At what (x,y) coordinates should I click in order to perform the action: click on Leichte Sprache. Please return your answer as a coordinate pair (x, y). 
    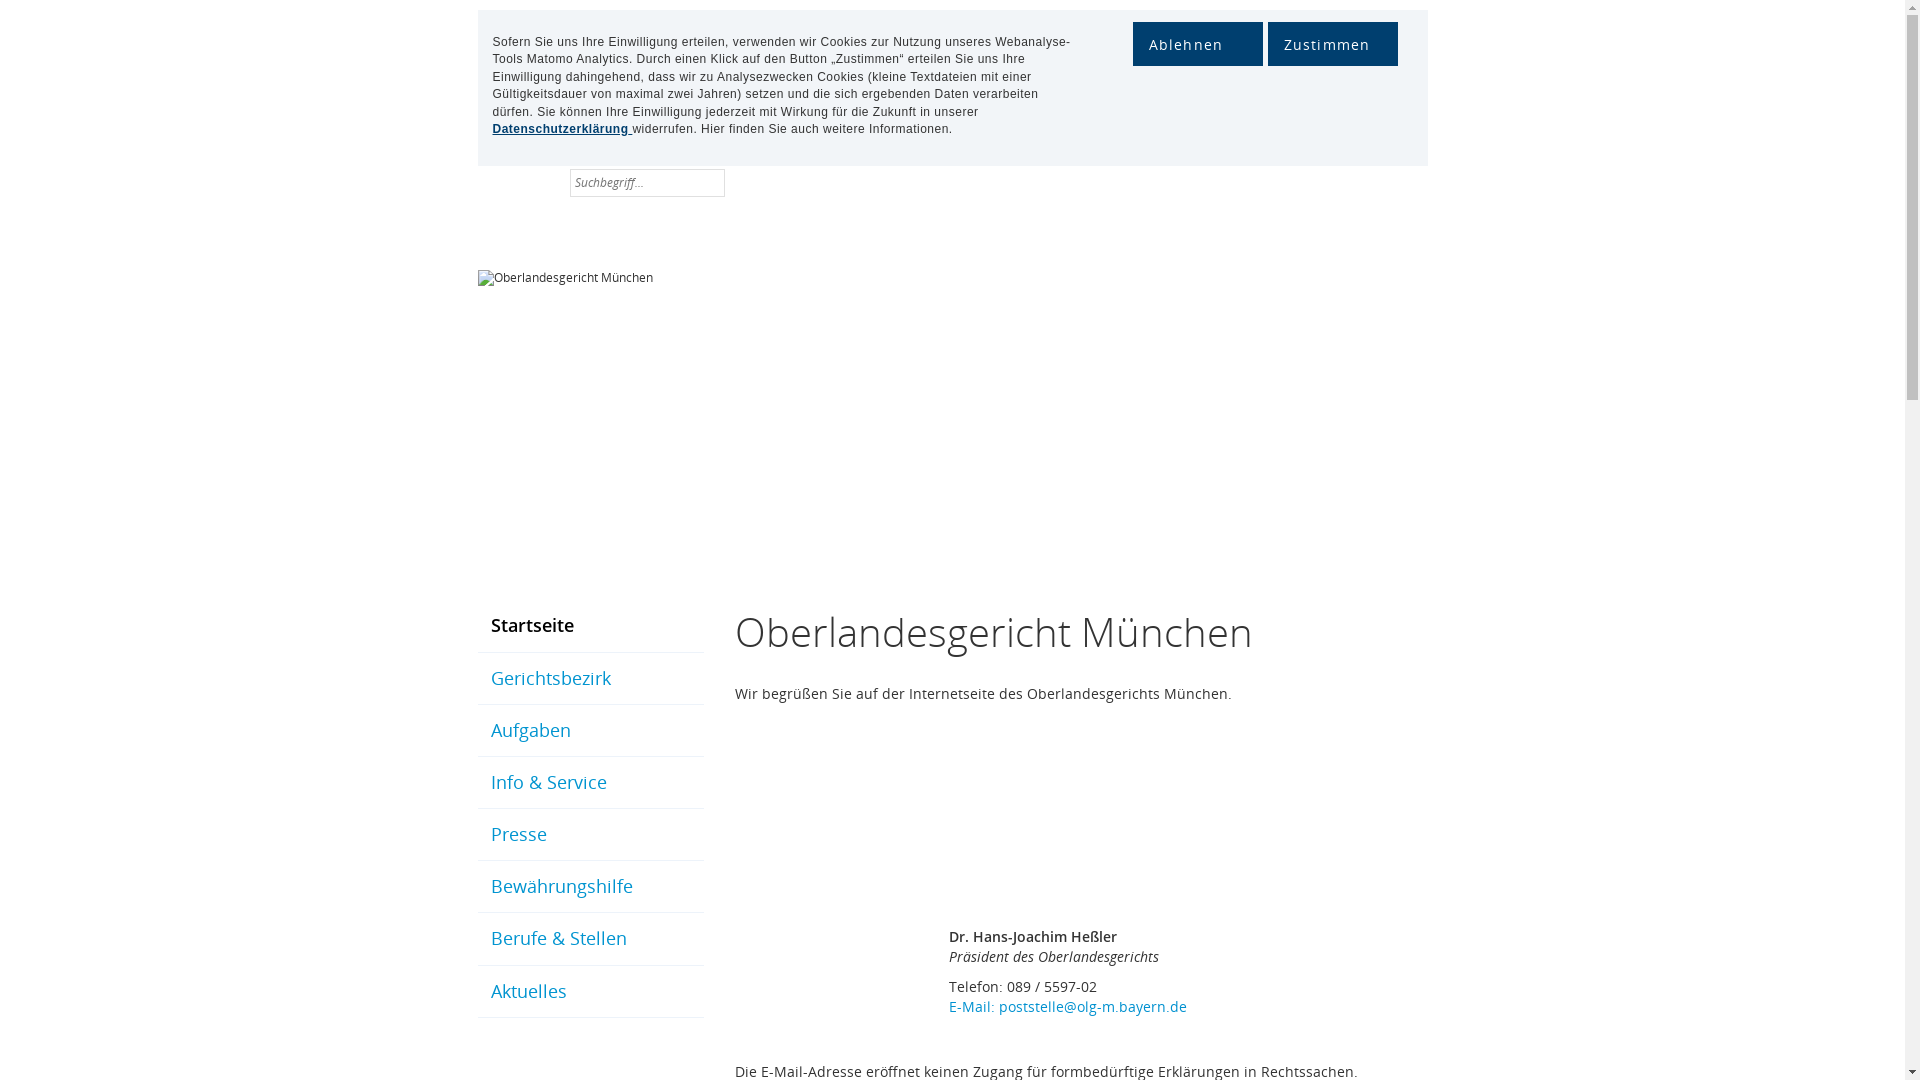
    Looking at the image, I should click on (516, 182).